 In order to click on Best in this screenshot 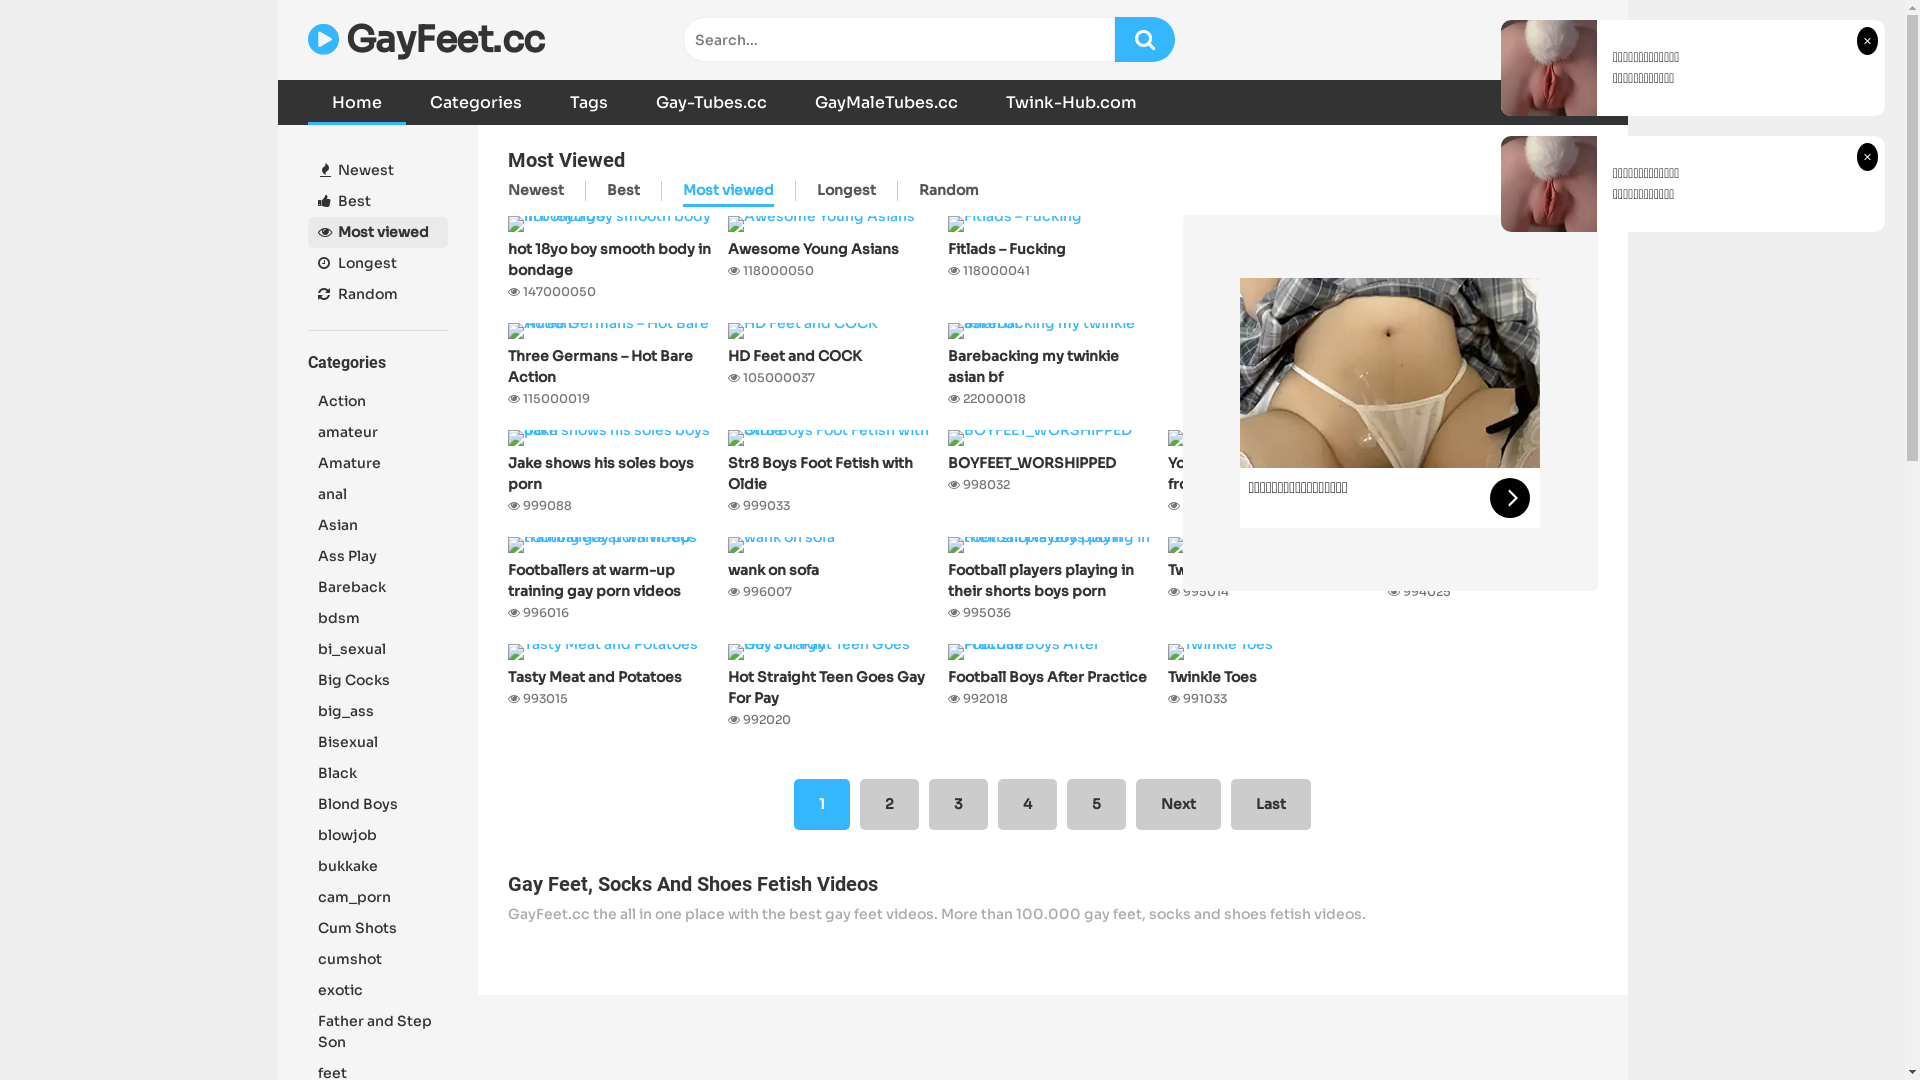, I will do `click(622, 192)`.